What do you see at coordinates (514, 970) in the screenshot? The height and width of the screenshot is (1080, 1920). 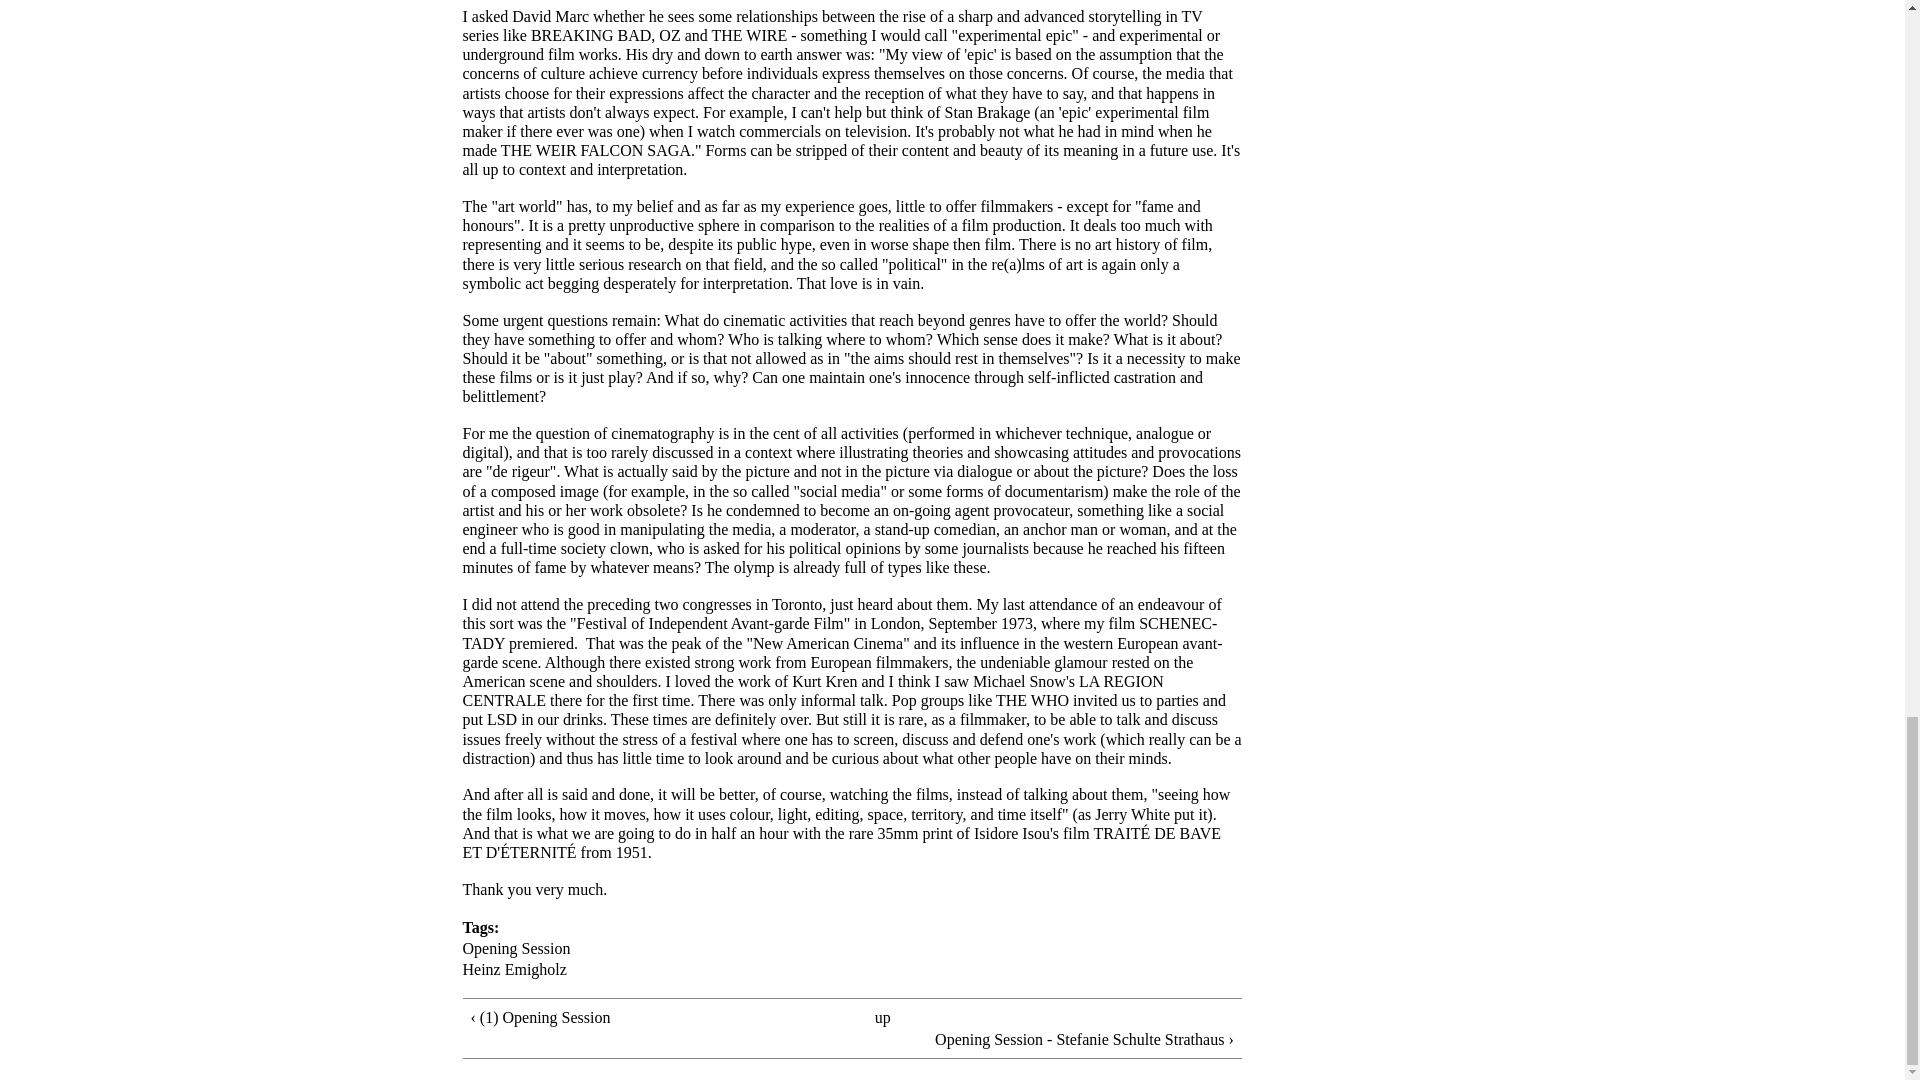 I see `Heinz Emigholz` at bounding box center [514, 970].